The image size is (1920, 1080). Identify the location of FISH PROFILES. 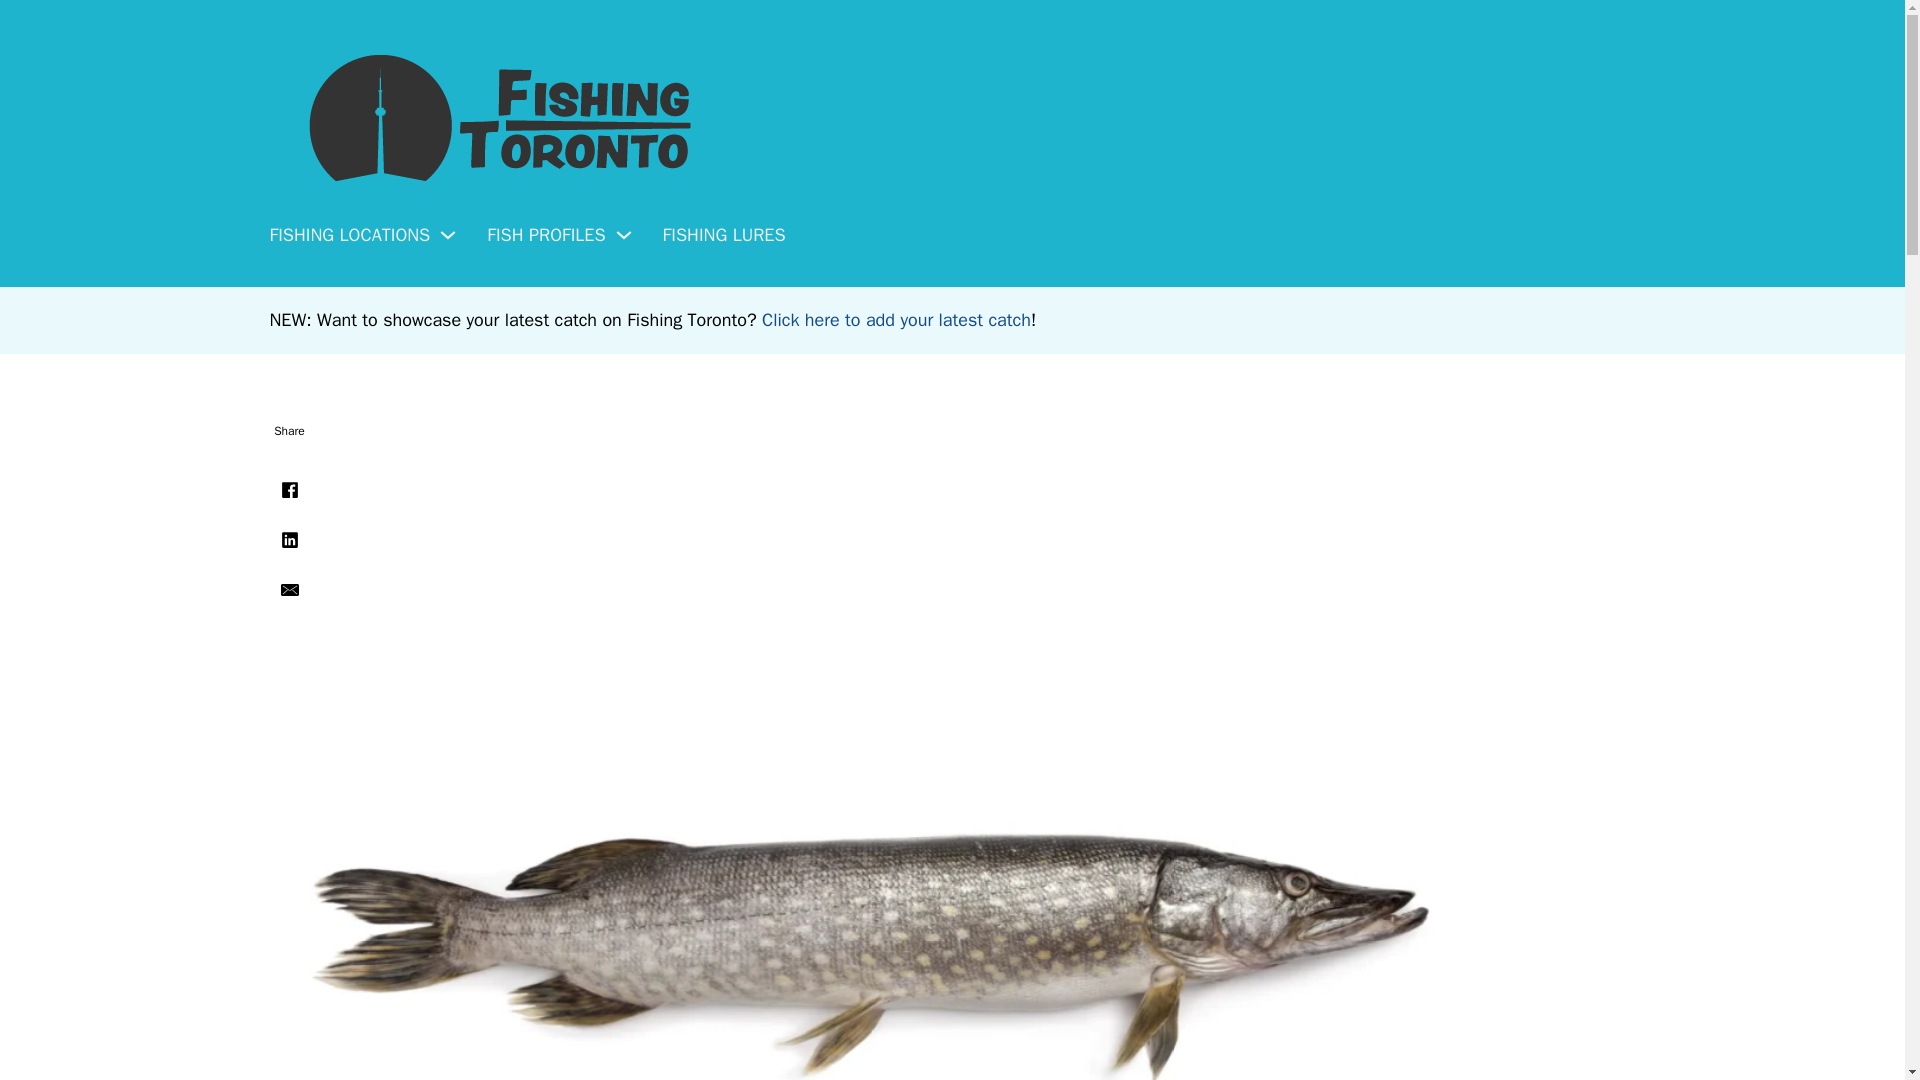
(546, 234).